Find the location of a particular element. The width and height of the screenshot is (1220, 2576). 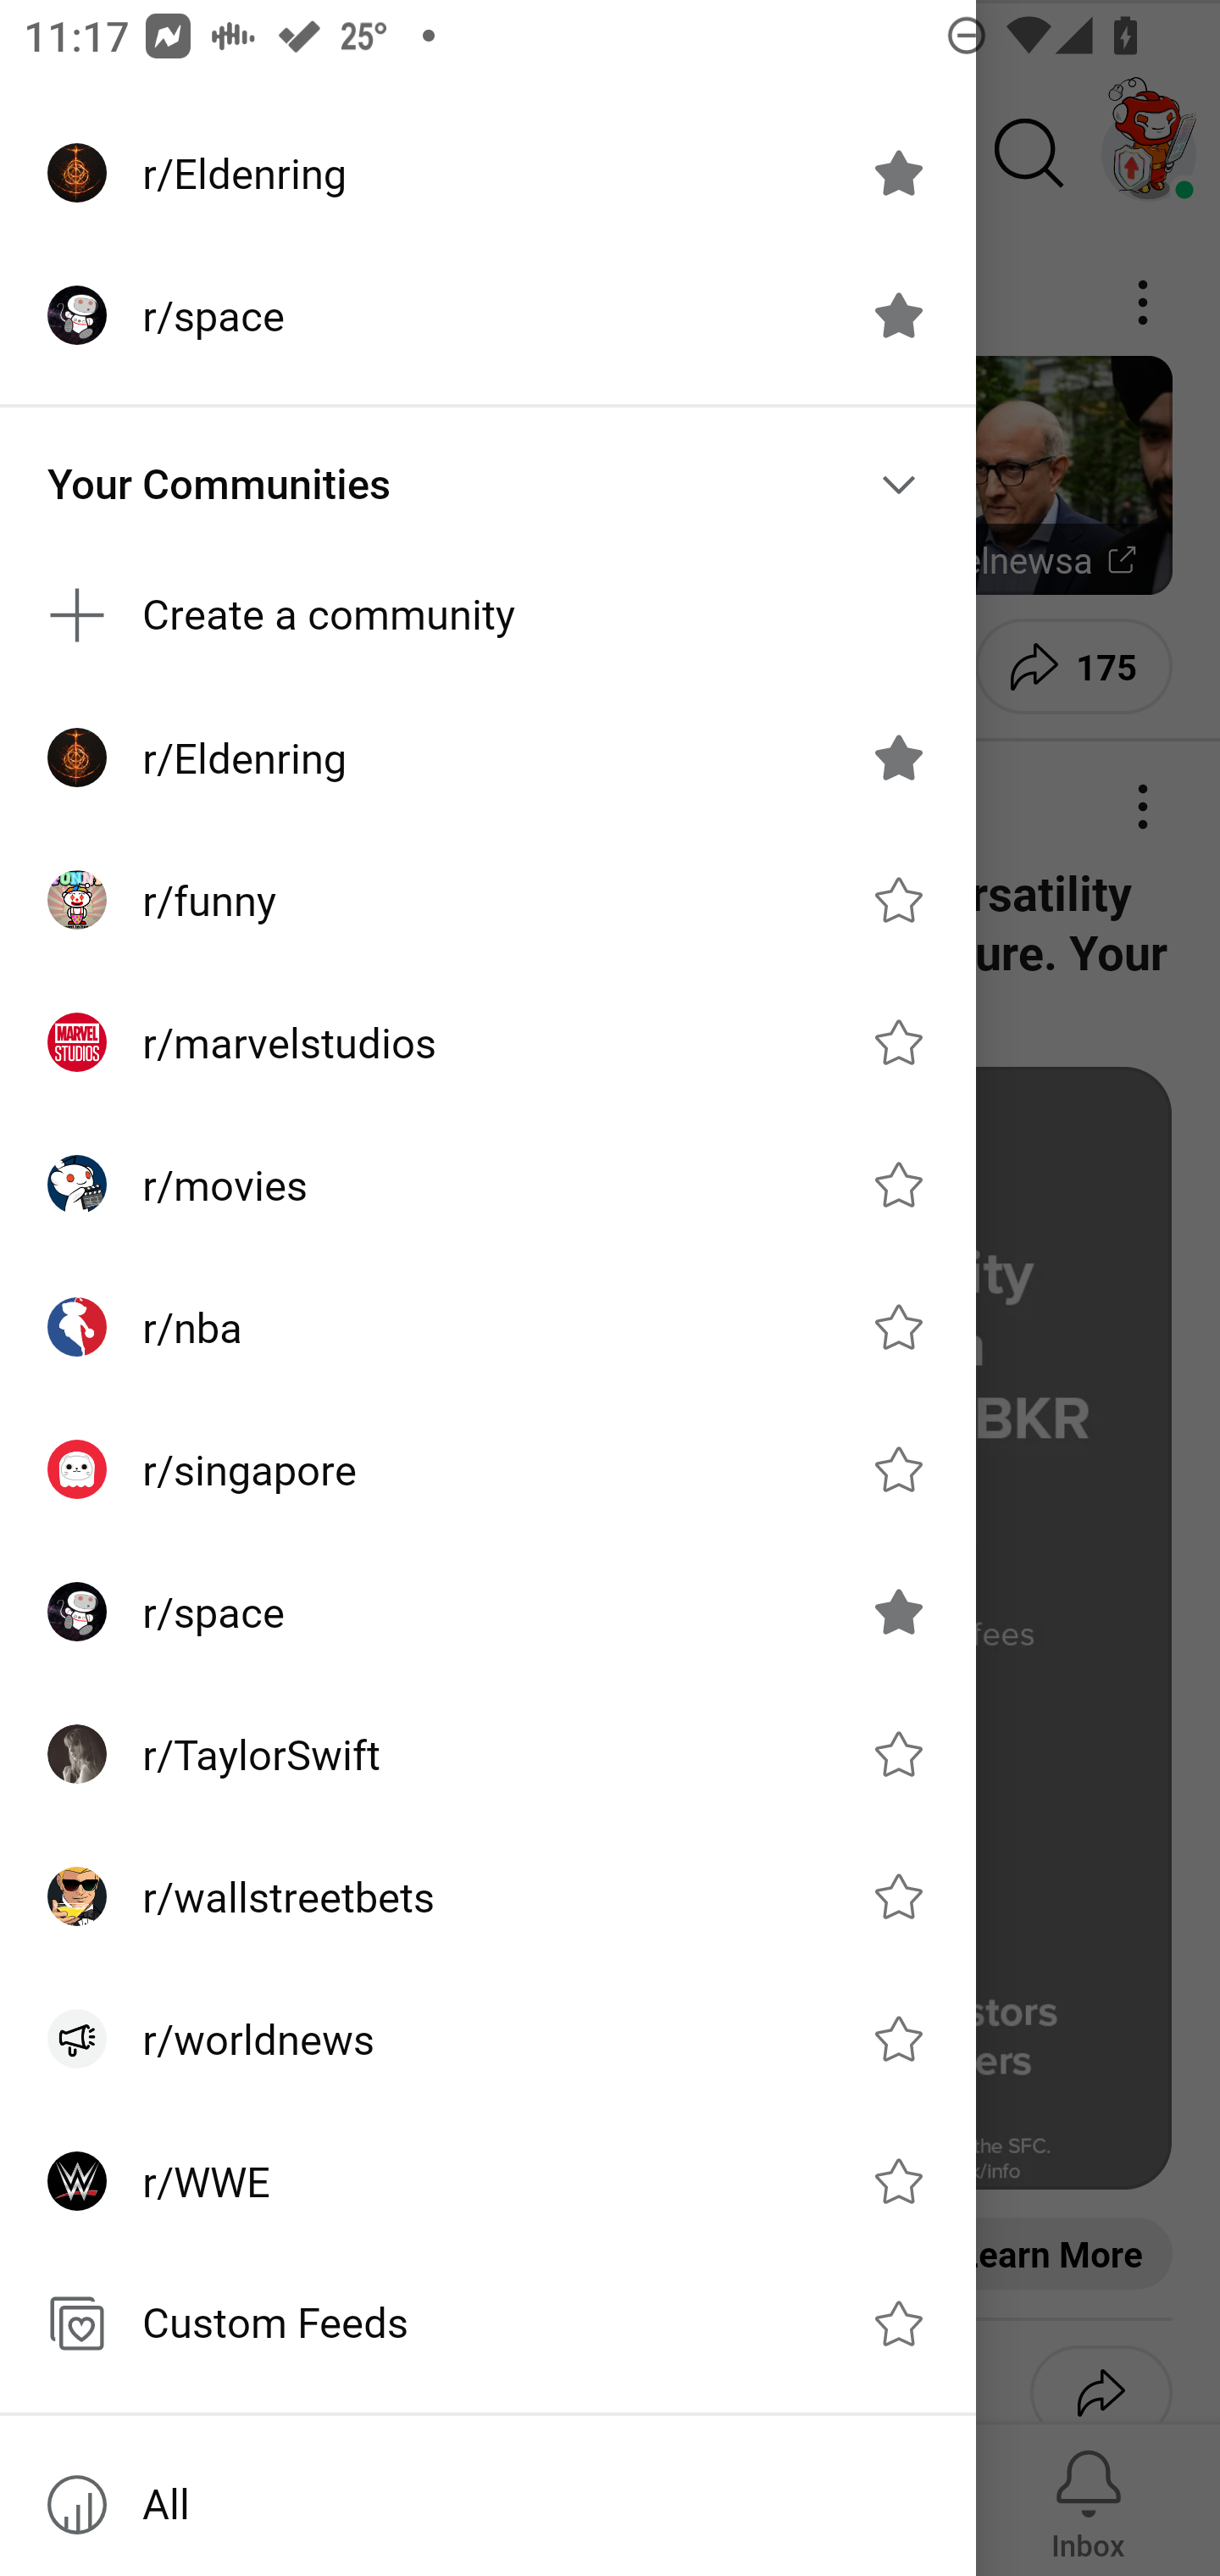

r/funny Favorite r/funny is located at coordinates (488, 900).